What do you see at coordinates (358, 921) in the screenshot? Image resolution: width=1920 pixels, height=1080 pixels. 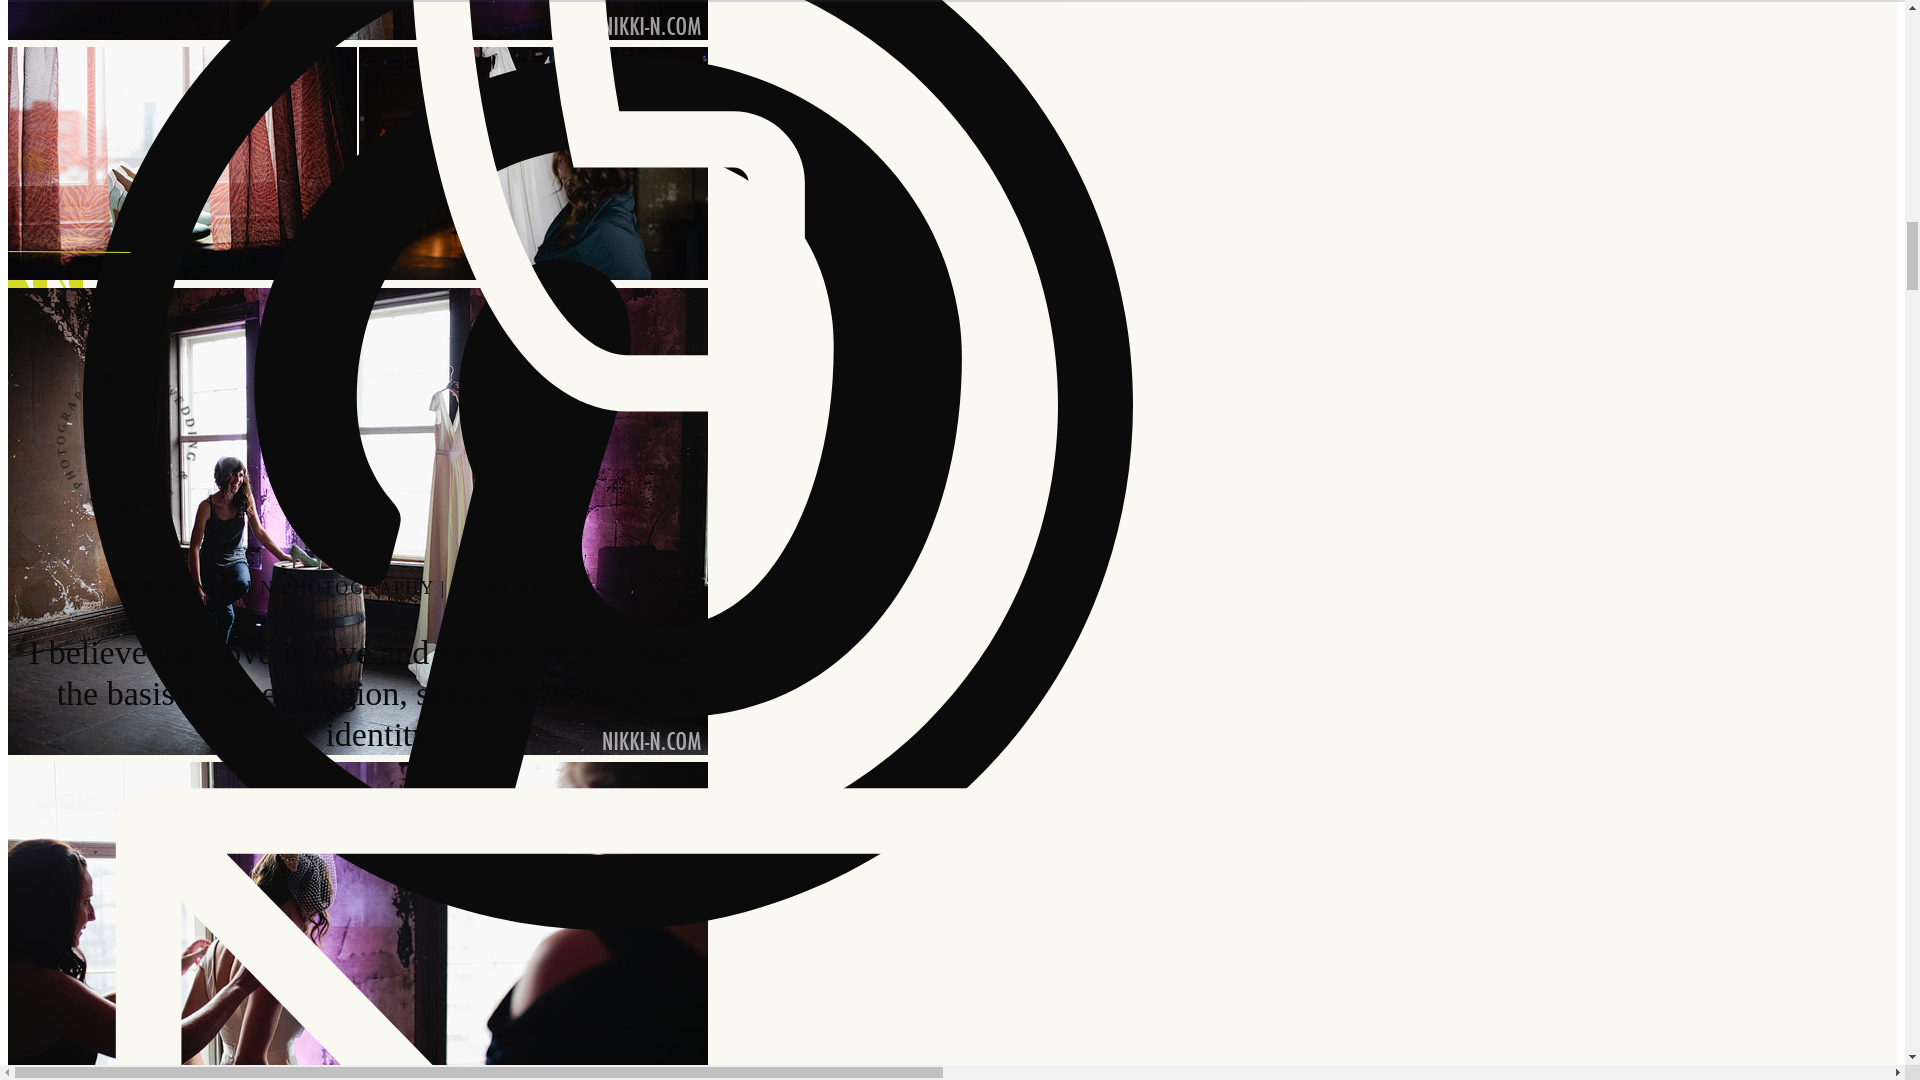 I see `023` at bounding box center [358, 921].